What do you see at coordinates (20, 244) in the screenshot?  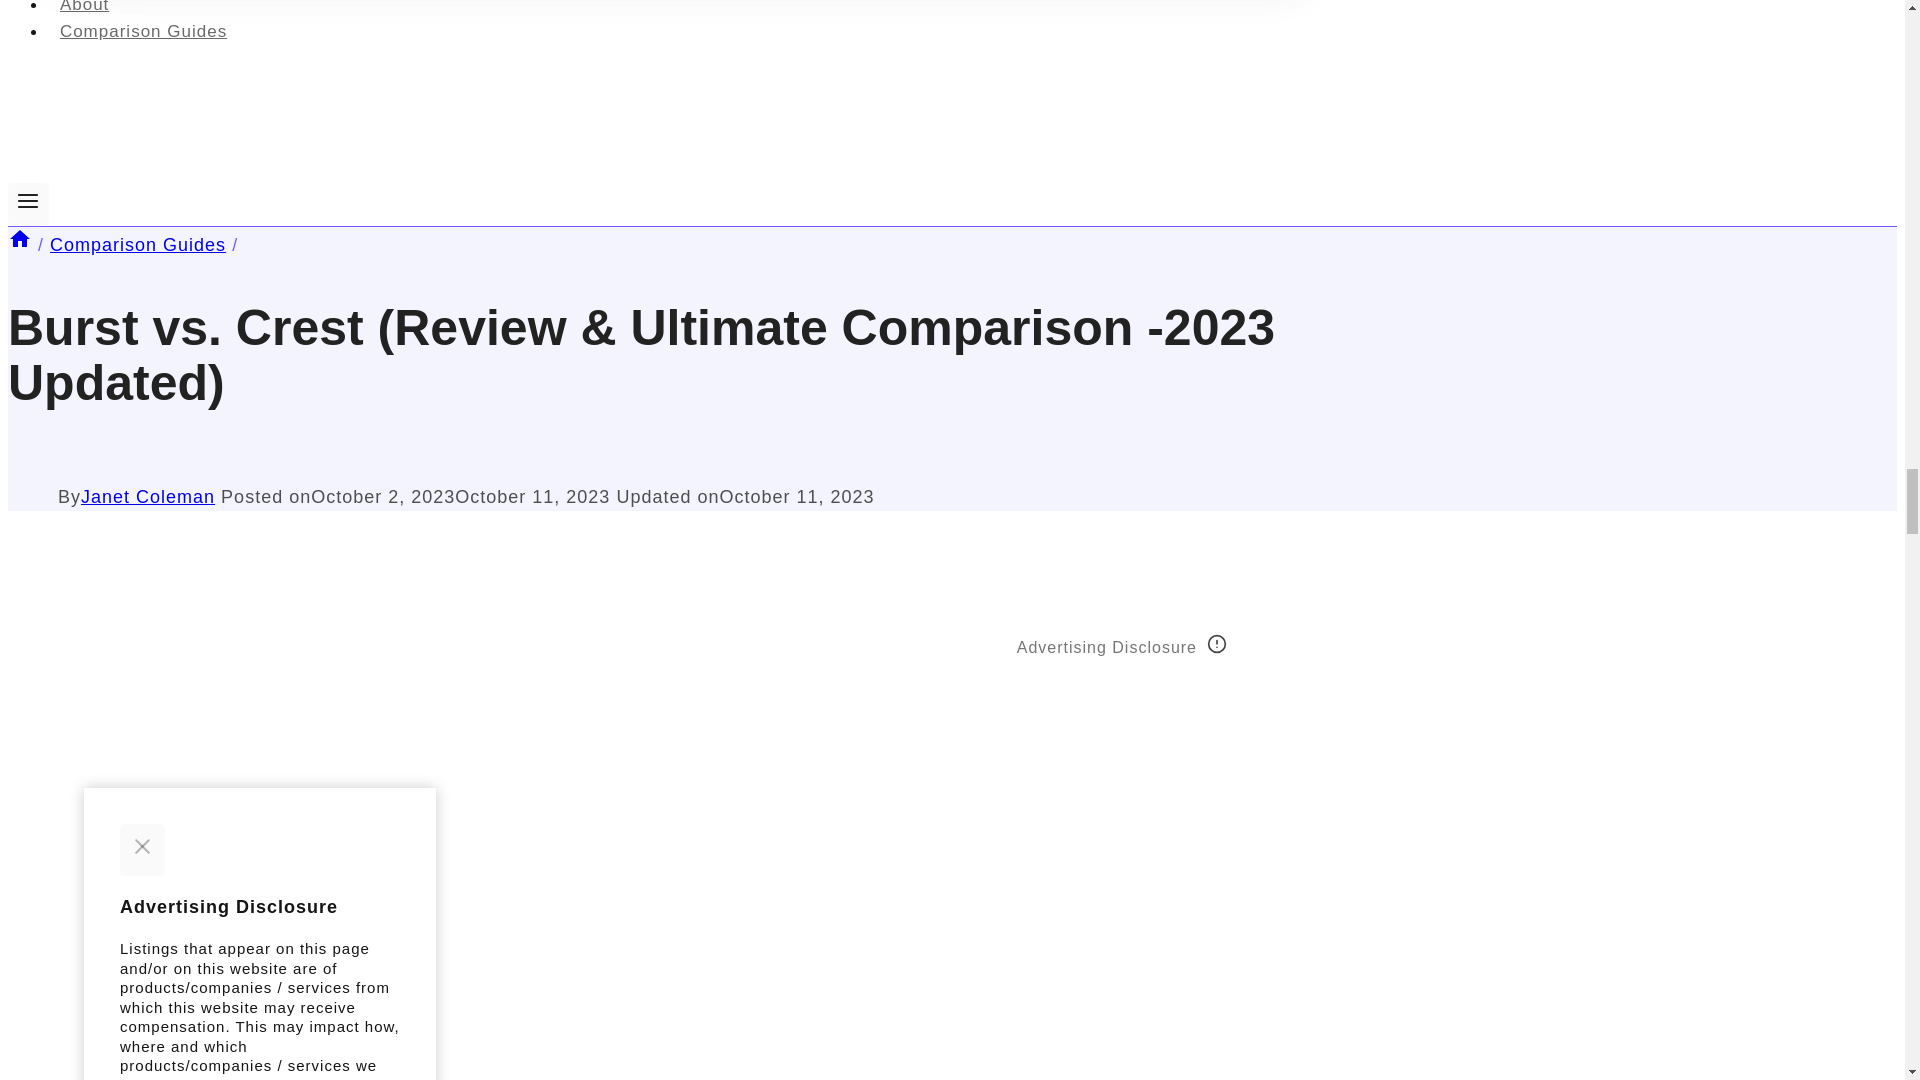 I see `Home` at bounding box center [20, 244].